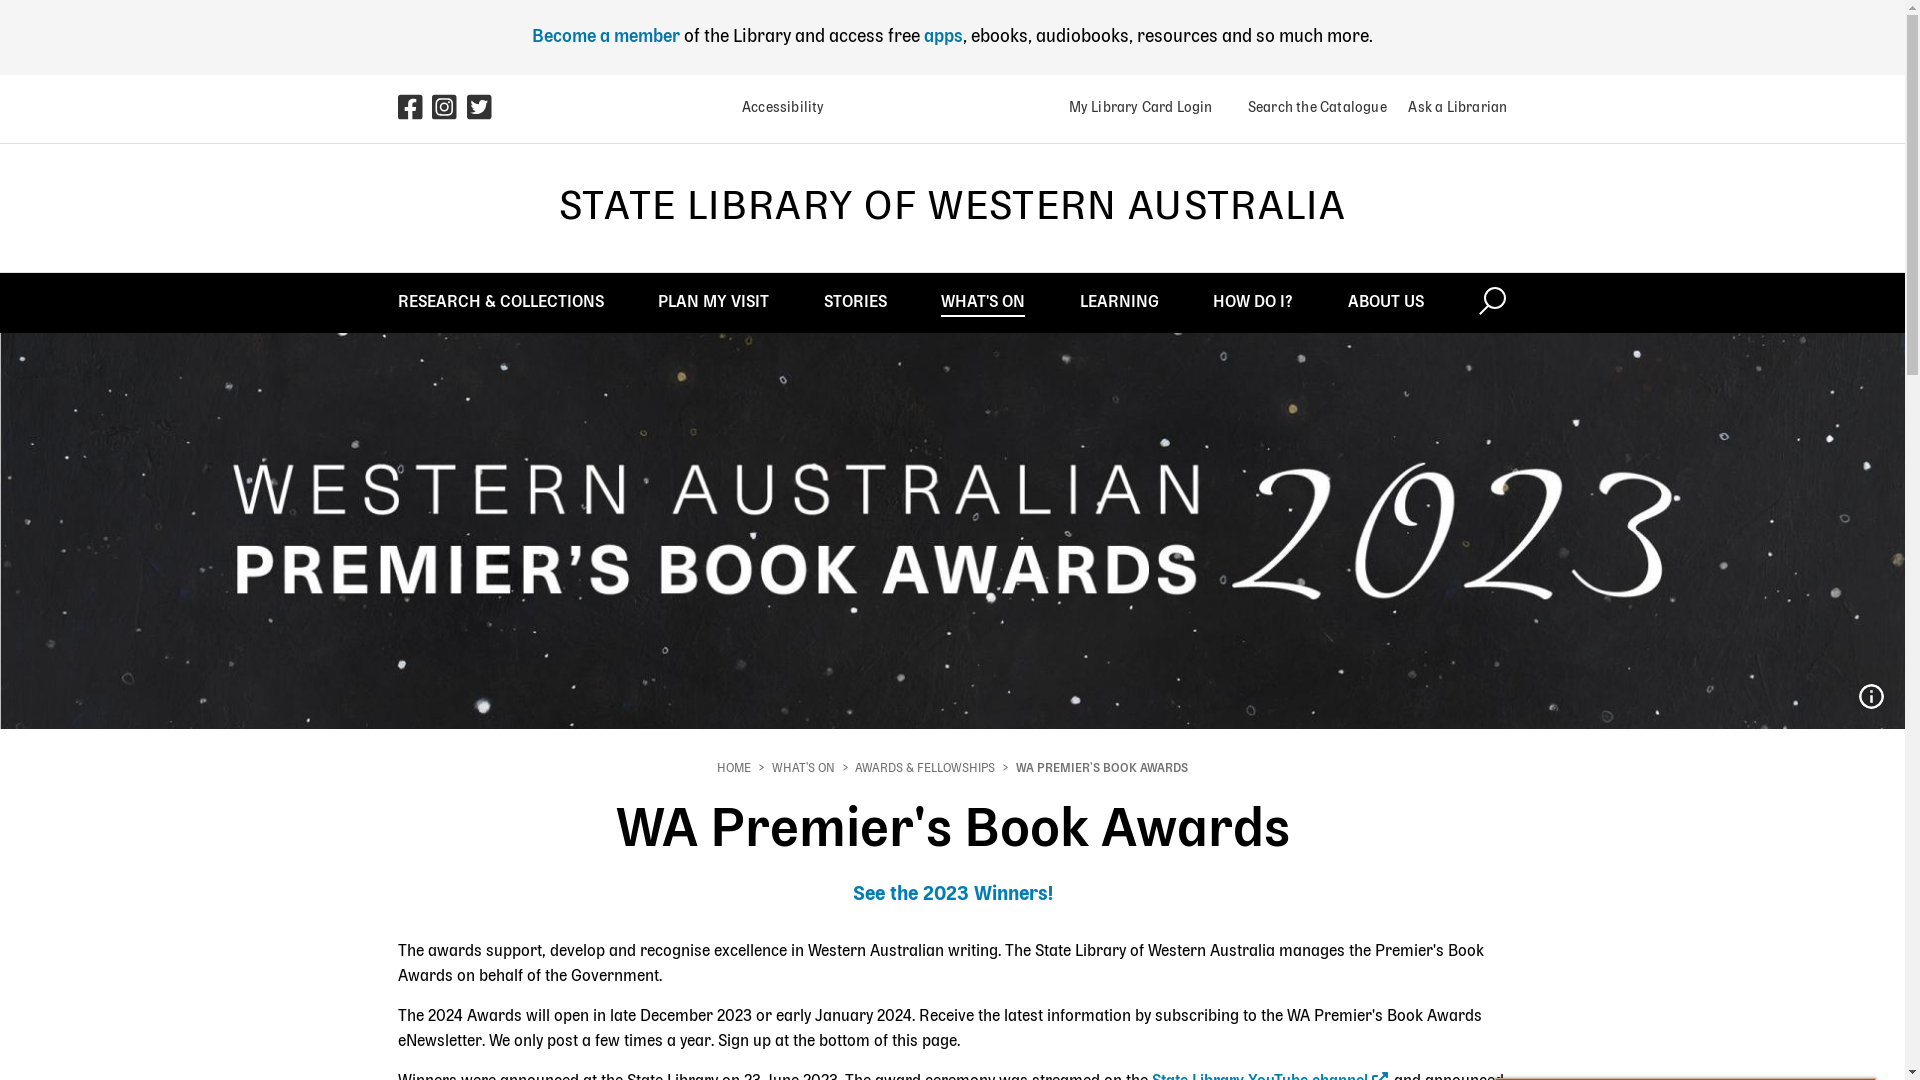 The image size is (1920, 1080). Describe the element at coordinates (412, 114) in the screenshot. I see `Facebook` at that location.